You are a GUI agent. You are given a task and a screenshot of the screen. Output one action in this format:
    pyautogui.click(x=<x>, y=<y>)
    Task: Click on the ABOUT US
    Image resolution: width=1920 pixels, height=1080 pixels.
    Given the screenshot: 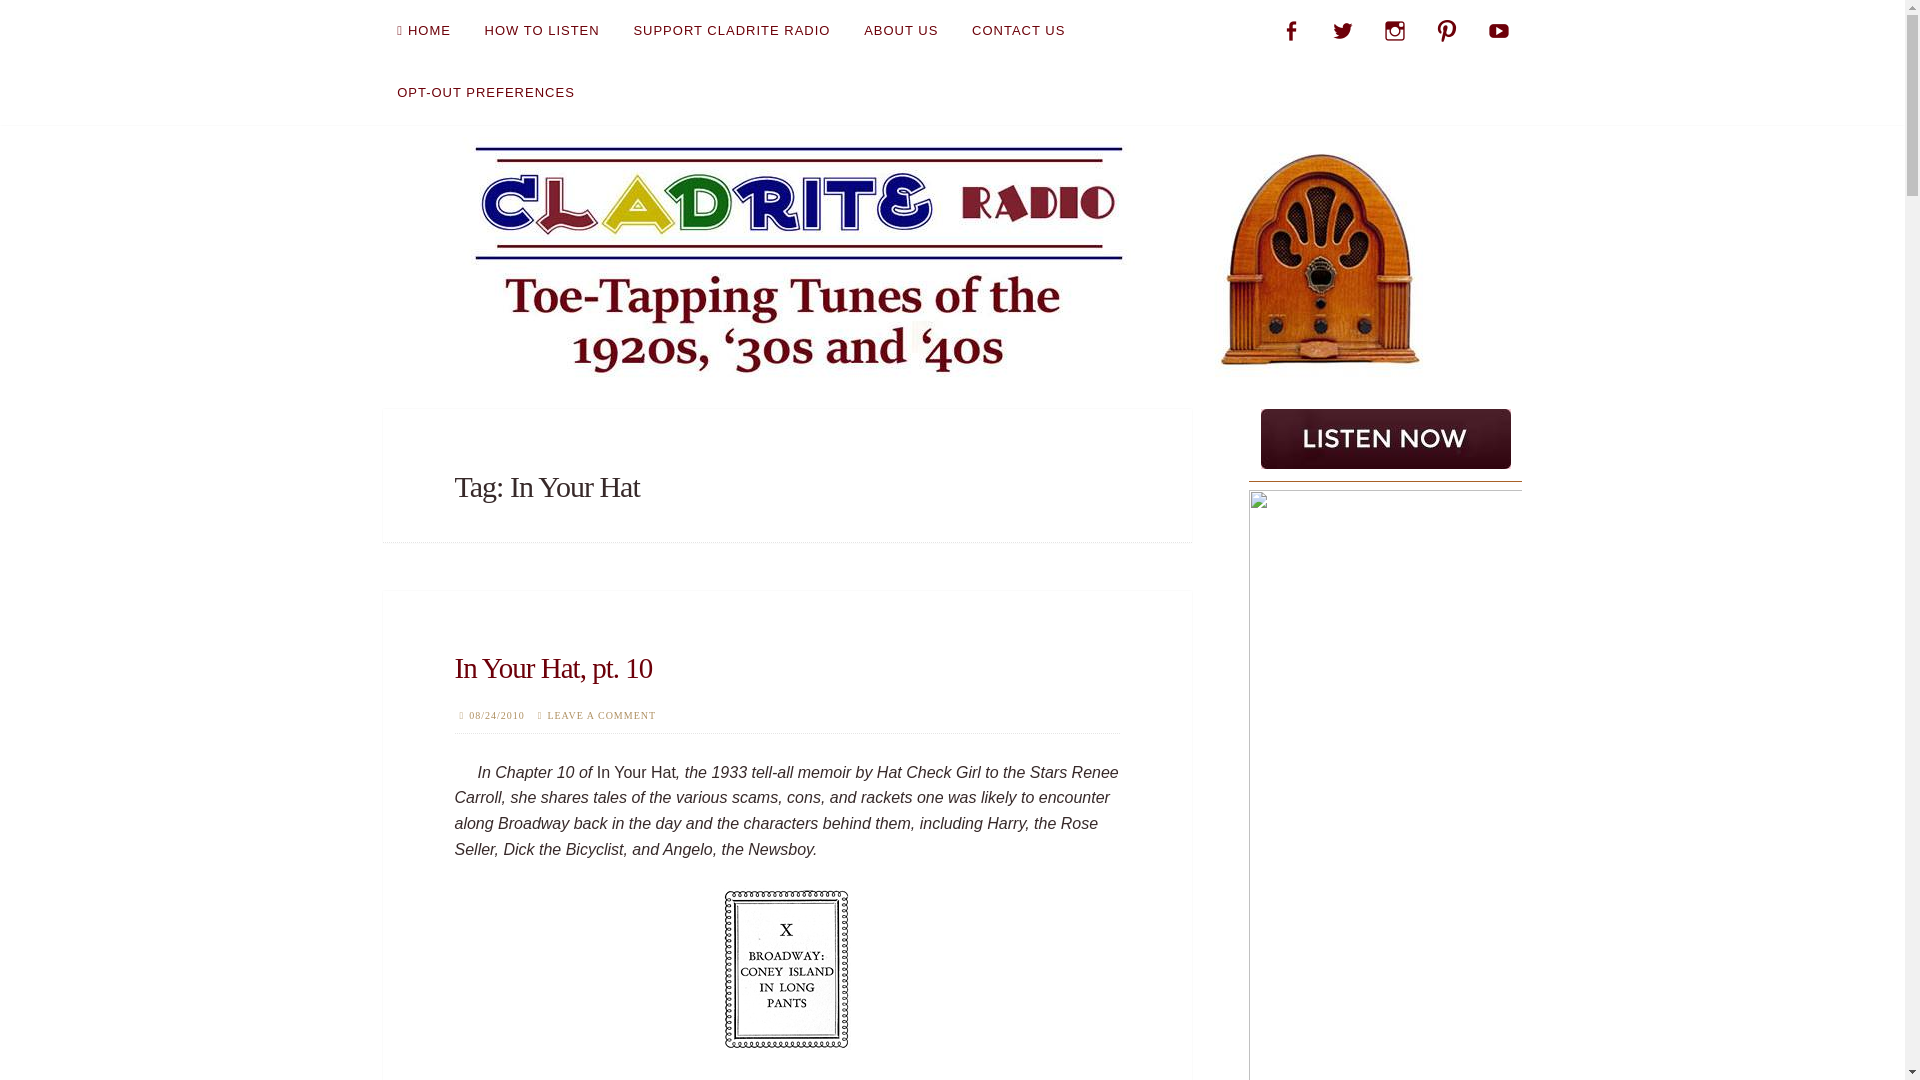 What is the action you would take?
    pyautogui.click(x=901, y=30)
    